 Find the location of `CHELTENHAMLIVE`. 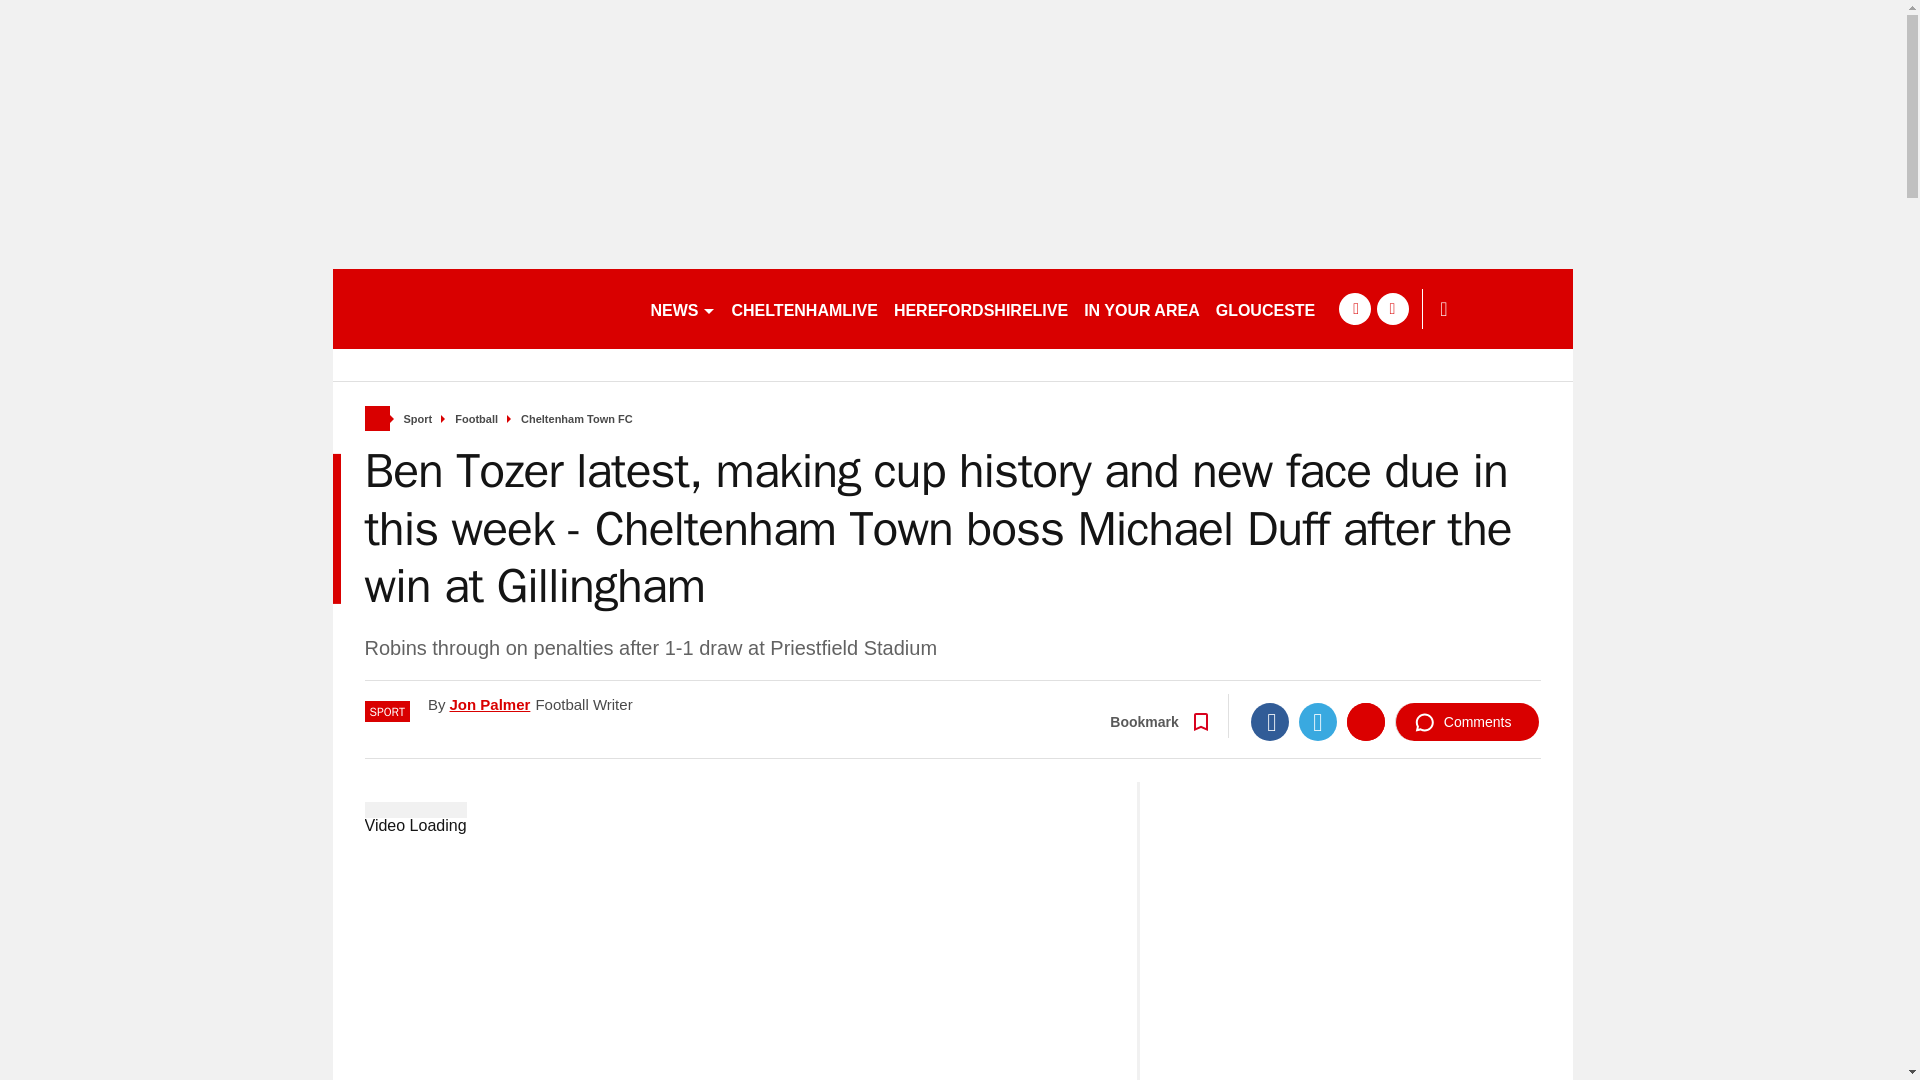

CHELTENHAMLIVE is located at coordinates (804, 308).